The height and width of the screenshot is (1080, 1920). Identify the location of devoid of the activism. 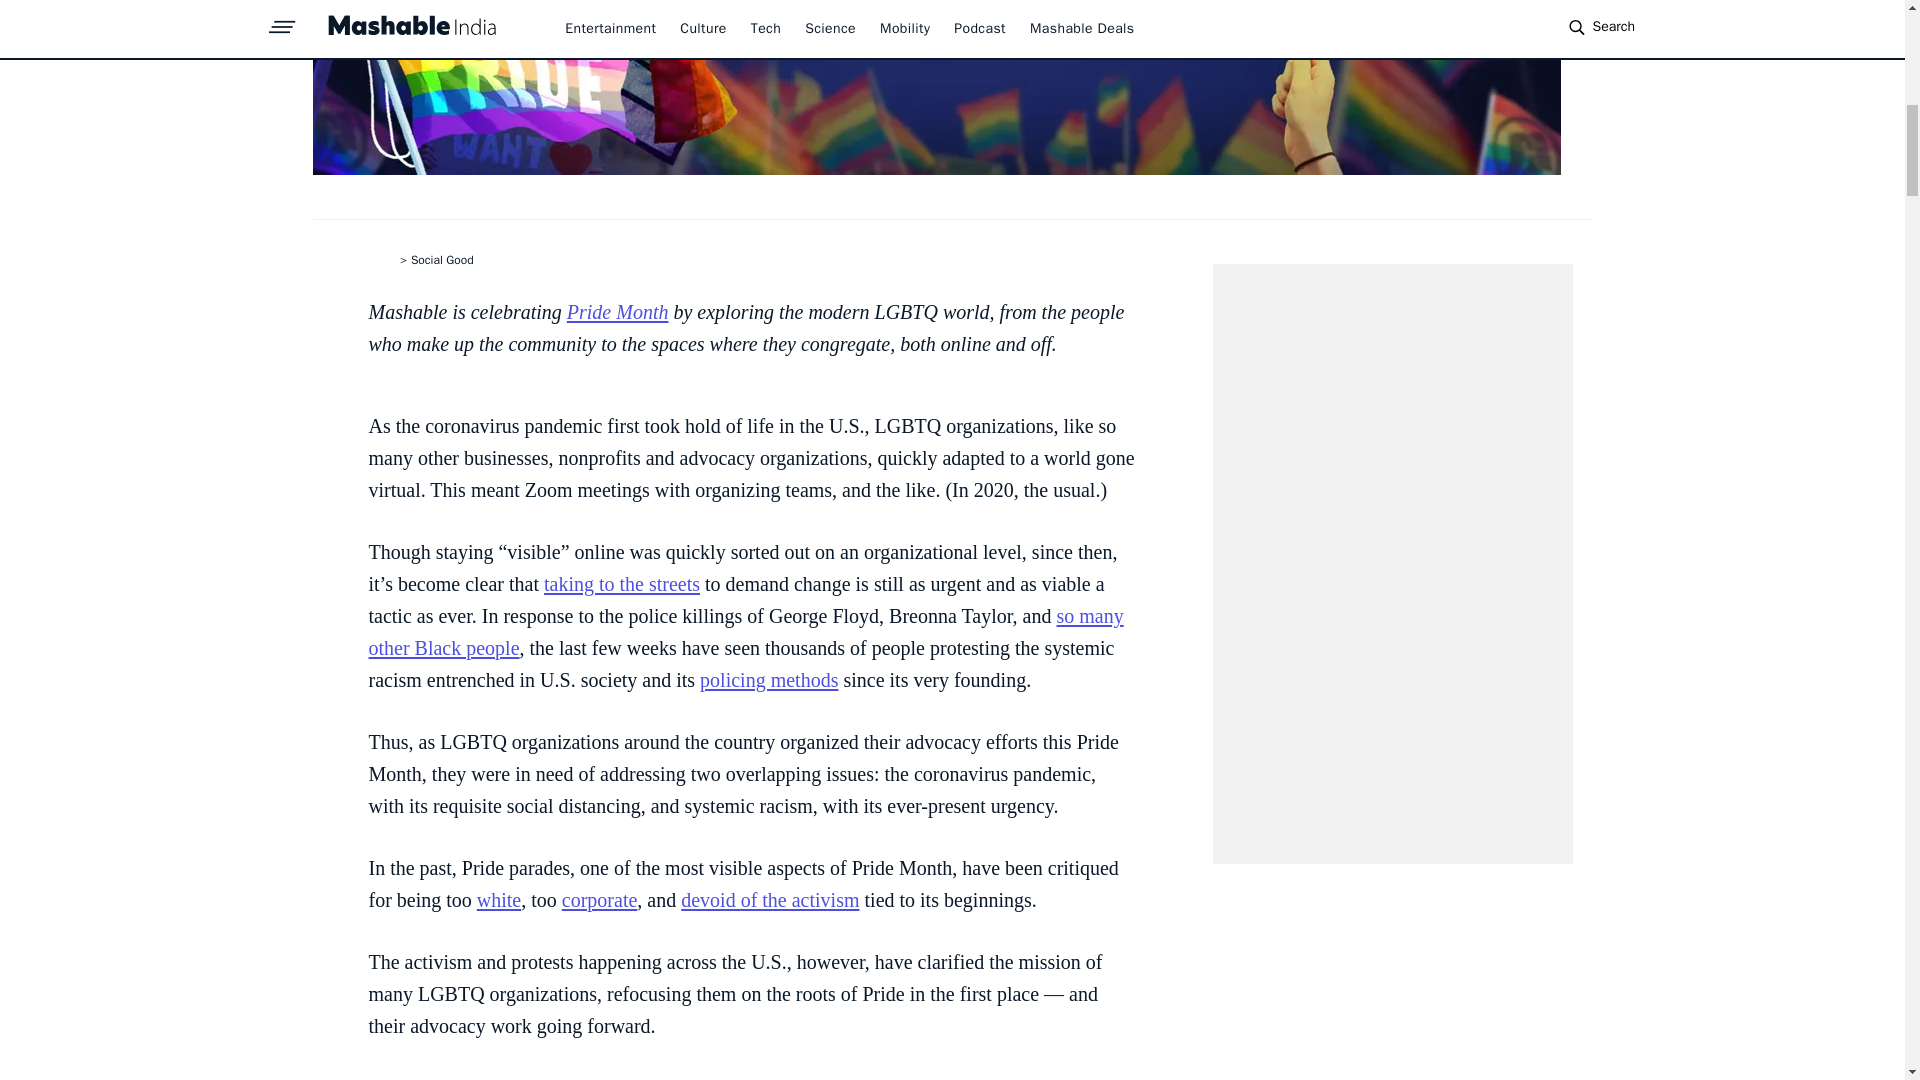
(770, 900).